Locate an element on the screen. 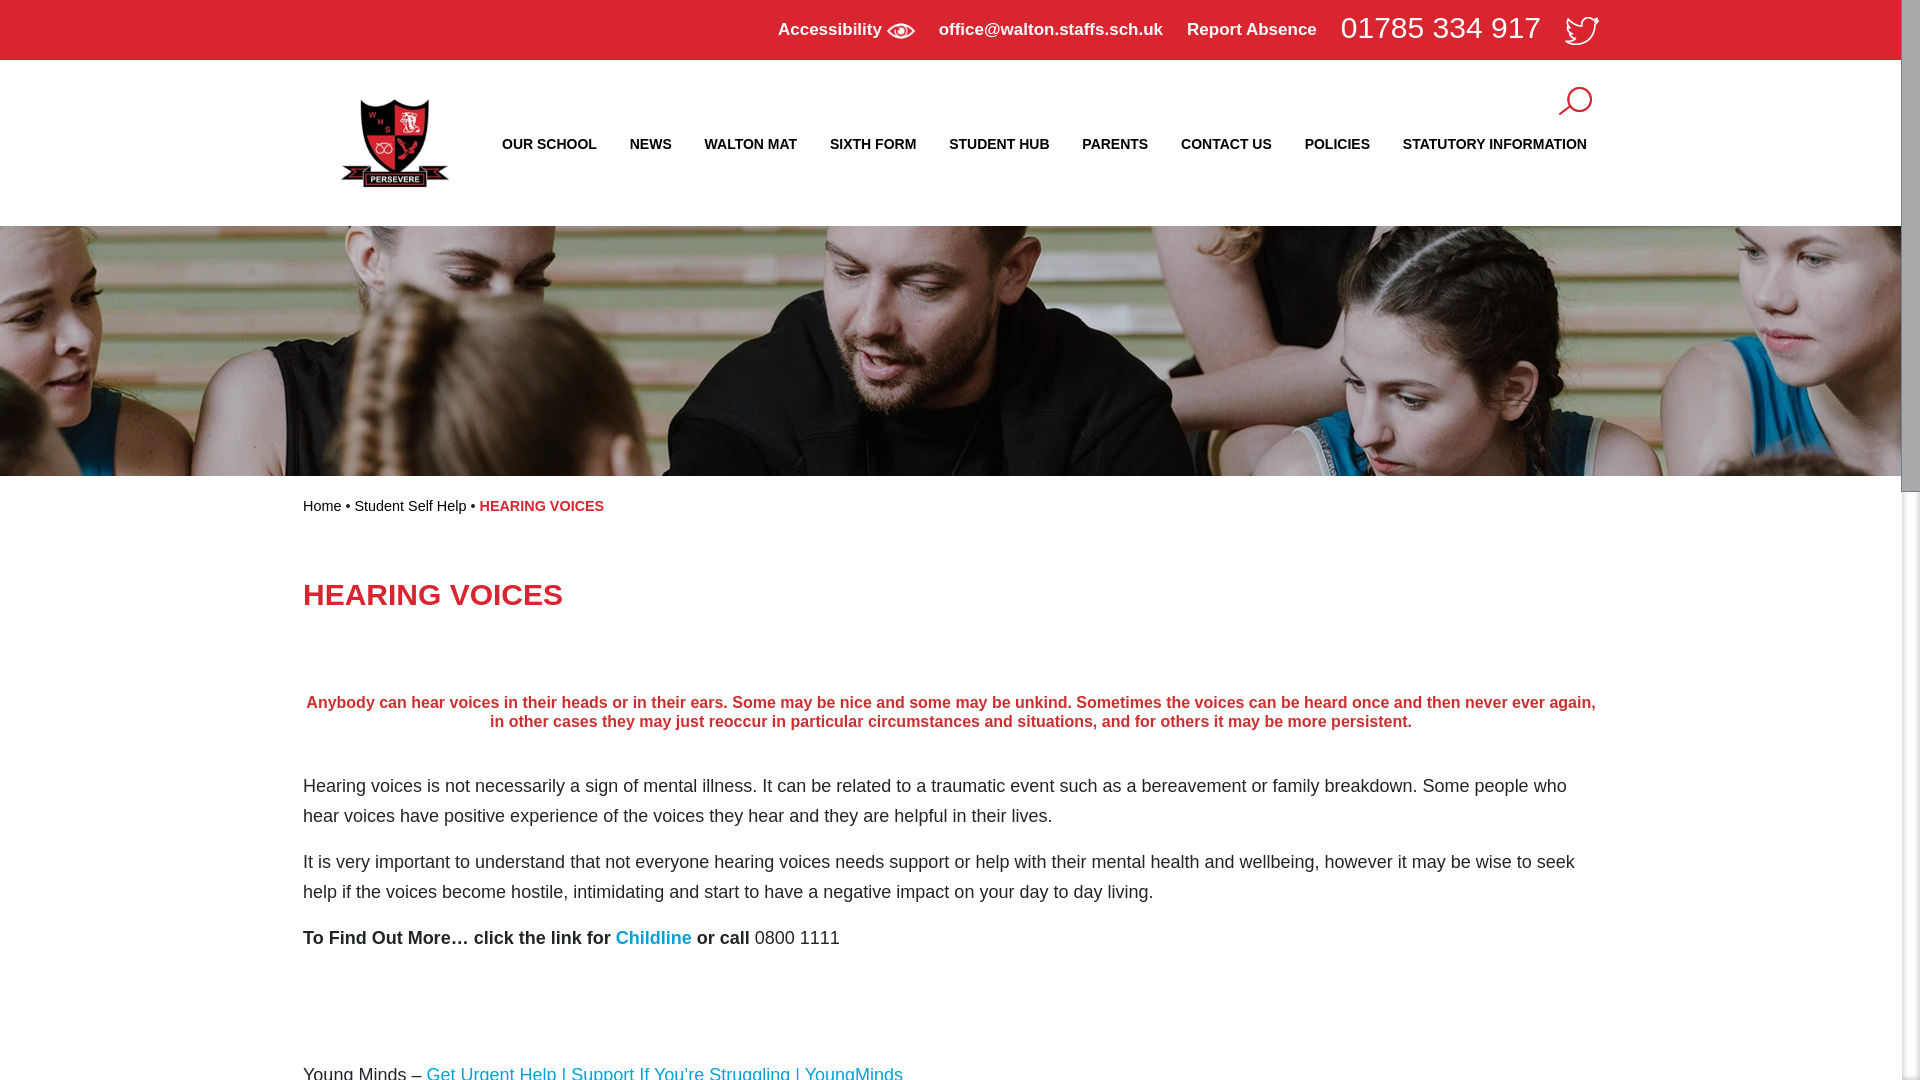 The width and height of the screenshot is (1920, 1080). STUDENT HUB is located at coordinates (998, 144).